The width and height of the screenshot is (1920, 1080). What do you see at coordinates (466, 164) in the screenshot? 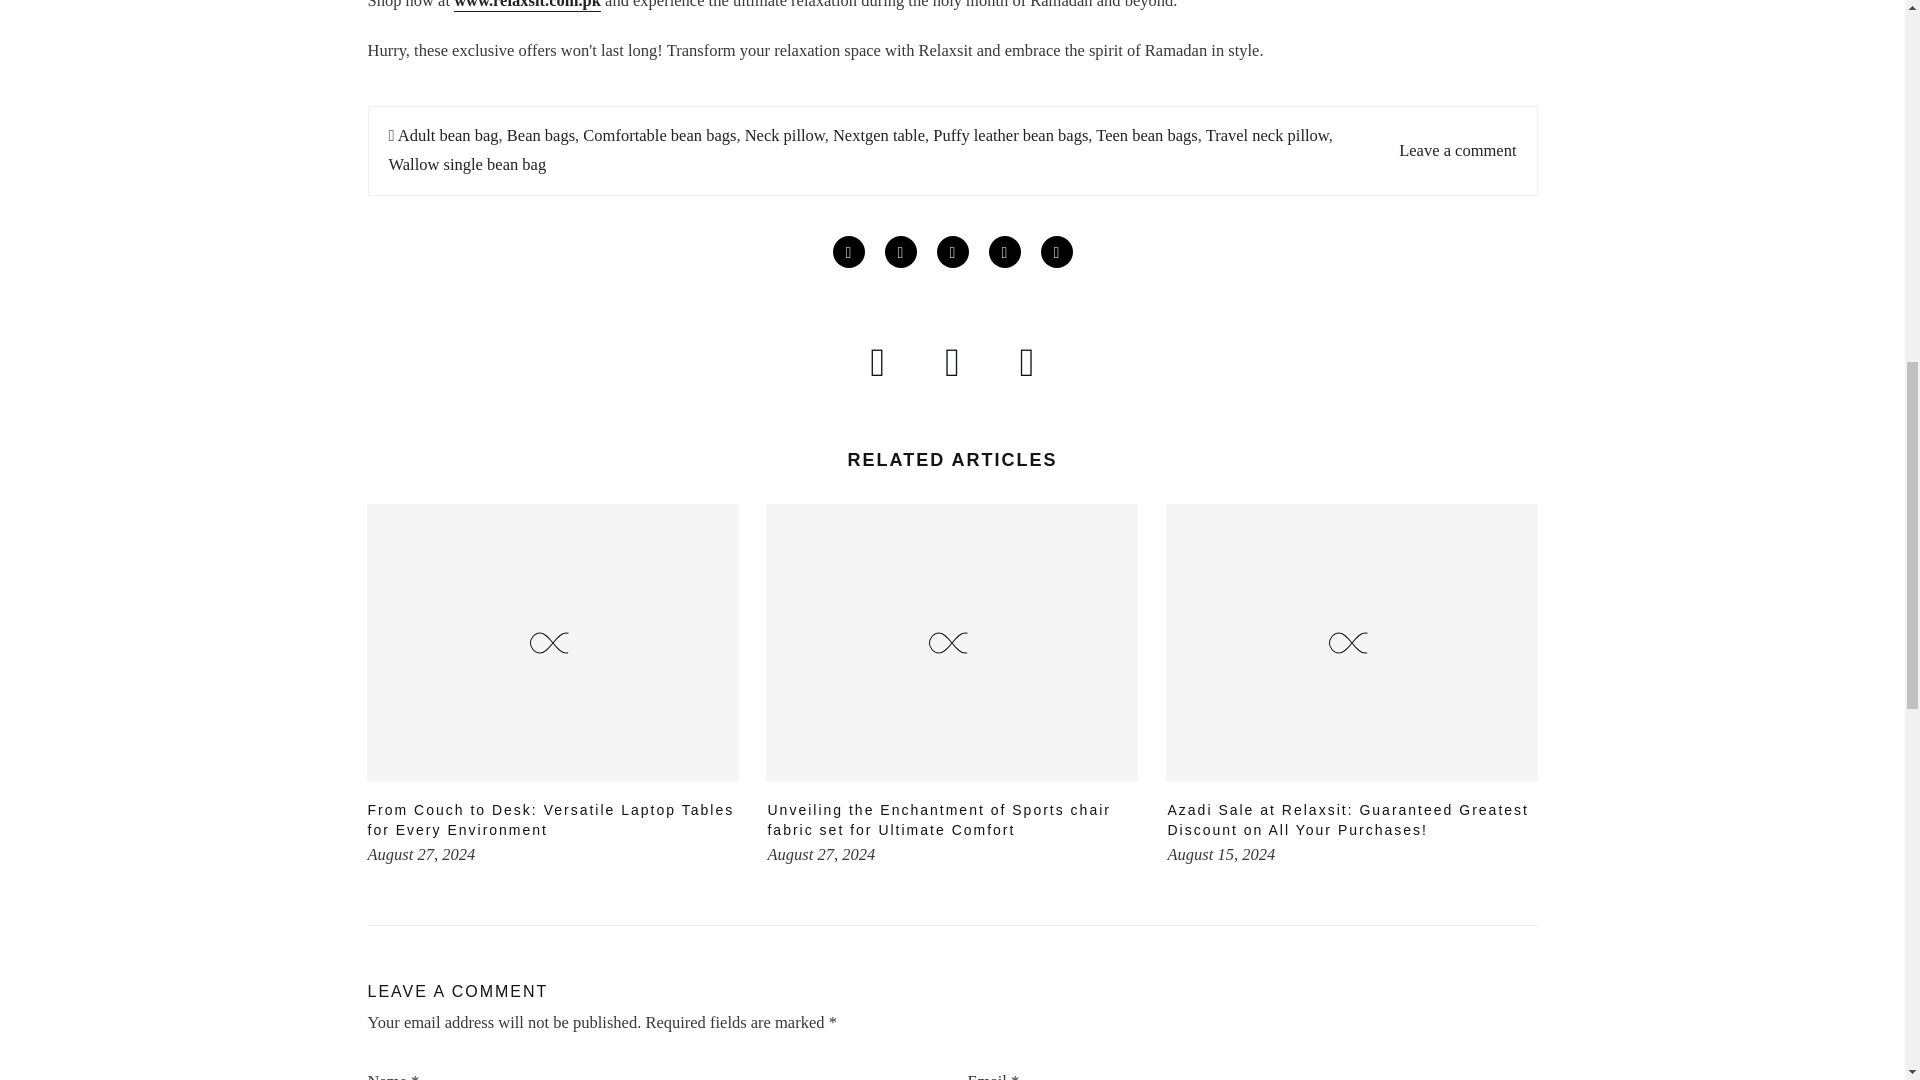
I see `Wallow single bean bag` at bounding box center [466, 164].